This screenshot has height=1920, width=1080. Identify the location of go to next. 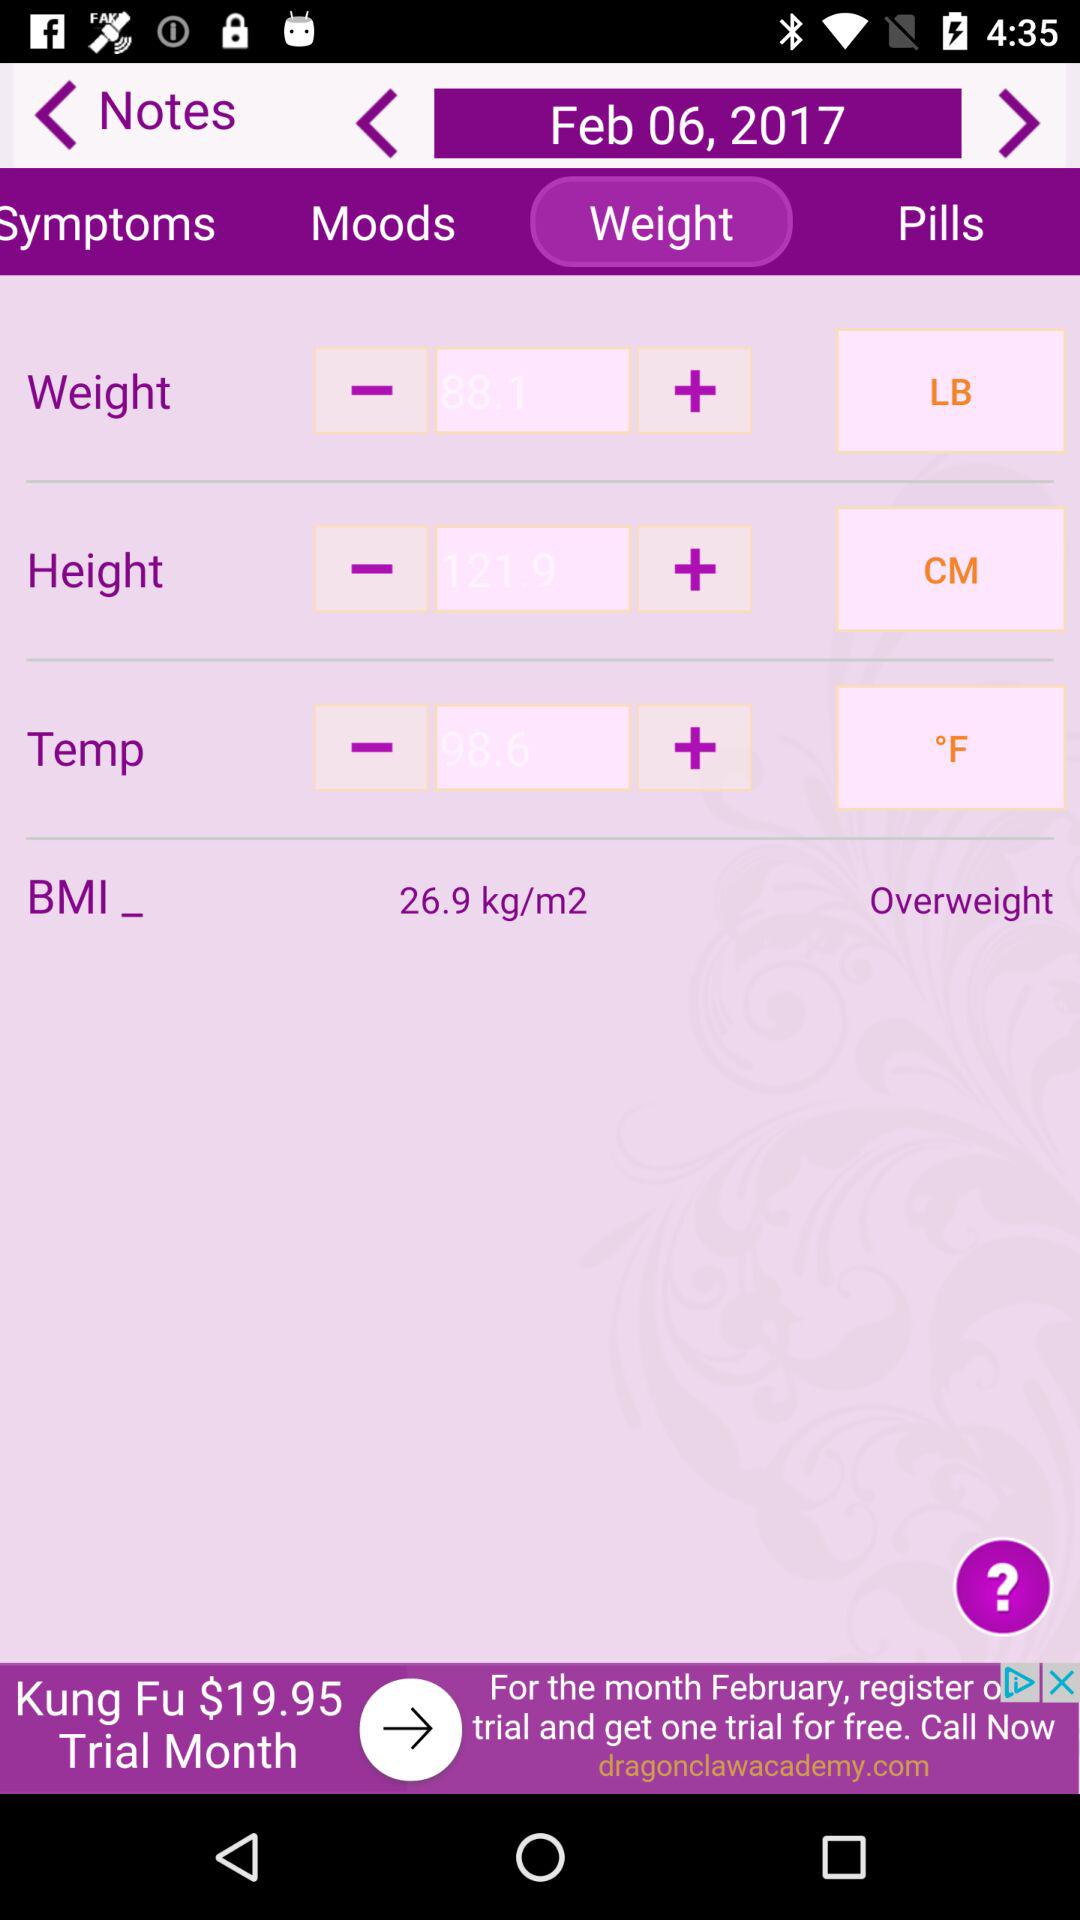
(1019, 123).